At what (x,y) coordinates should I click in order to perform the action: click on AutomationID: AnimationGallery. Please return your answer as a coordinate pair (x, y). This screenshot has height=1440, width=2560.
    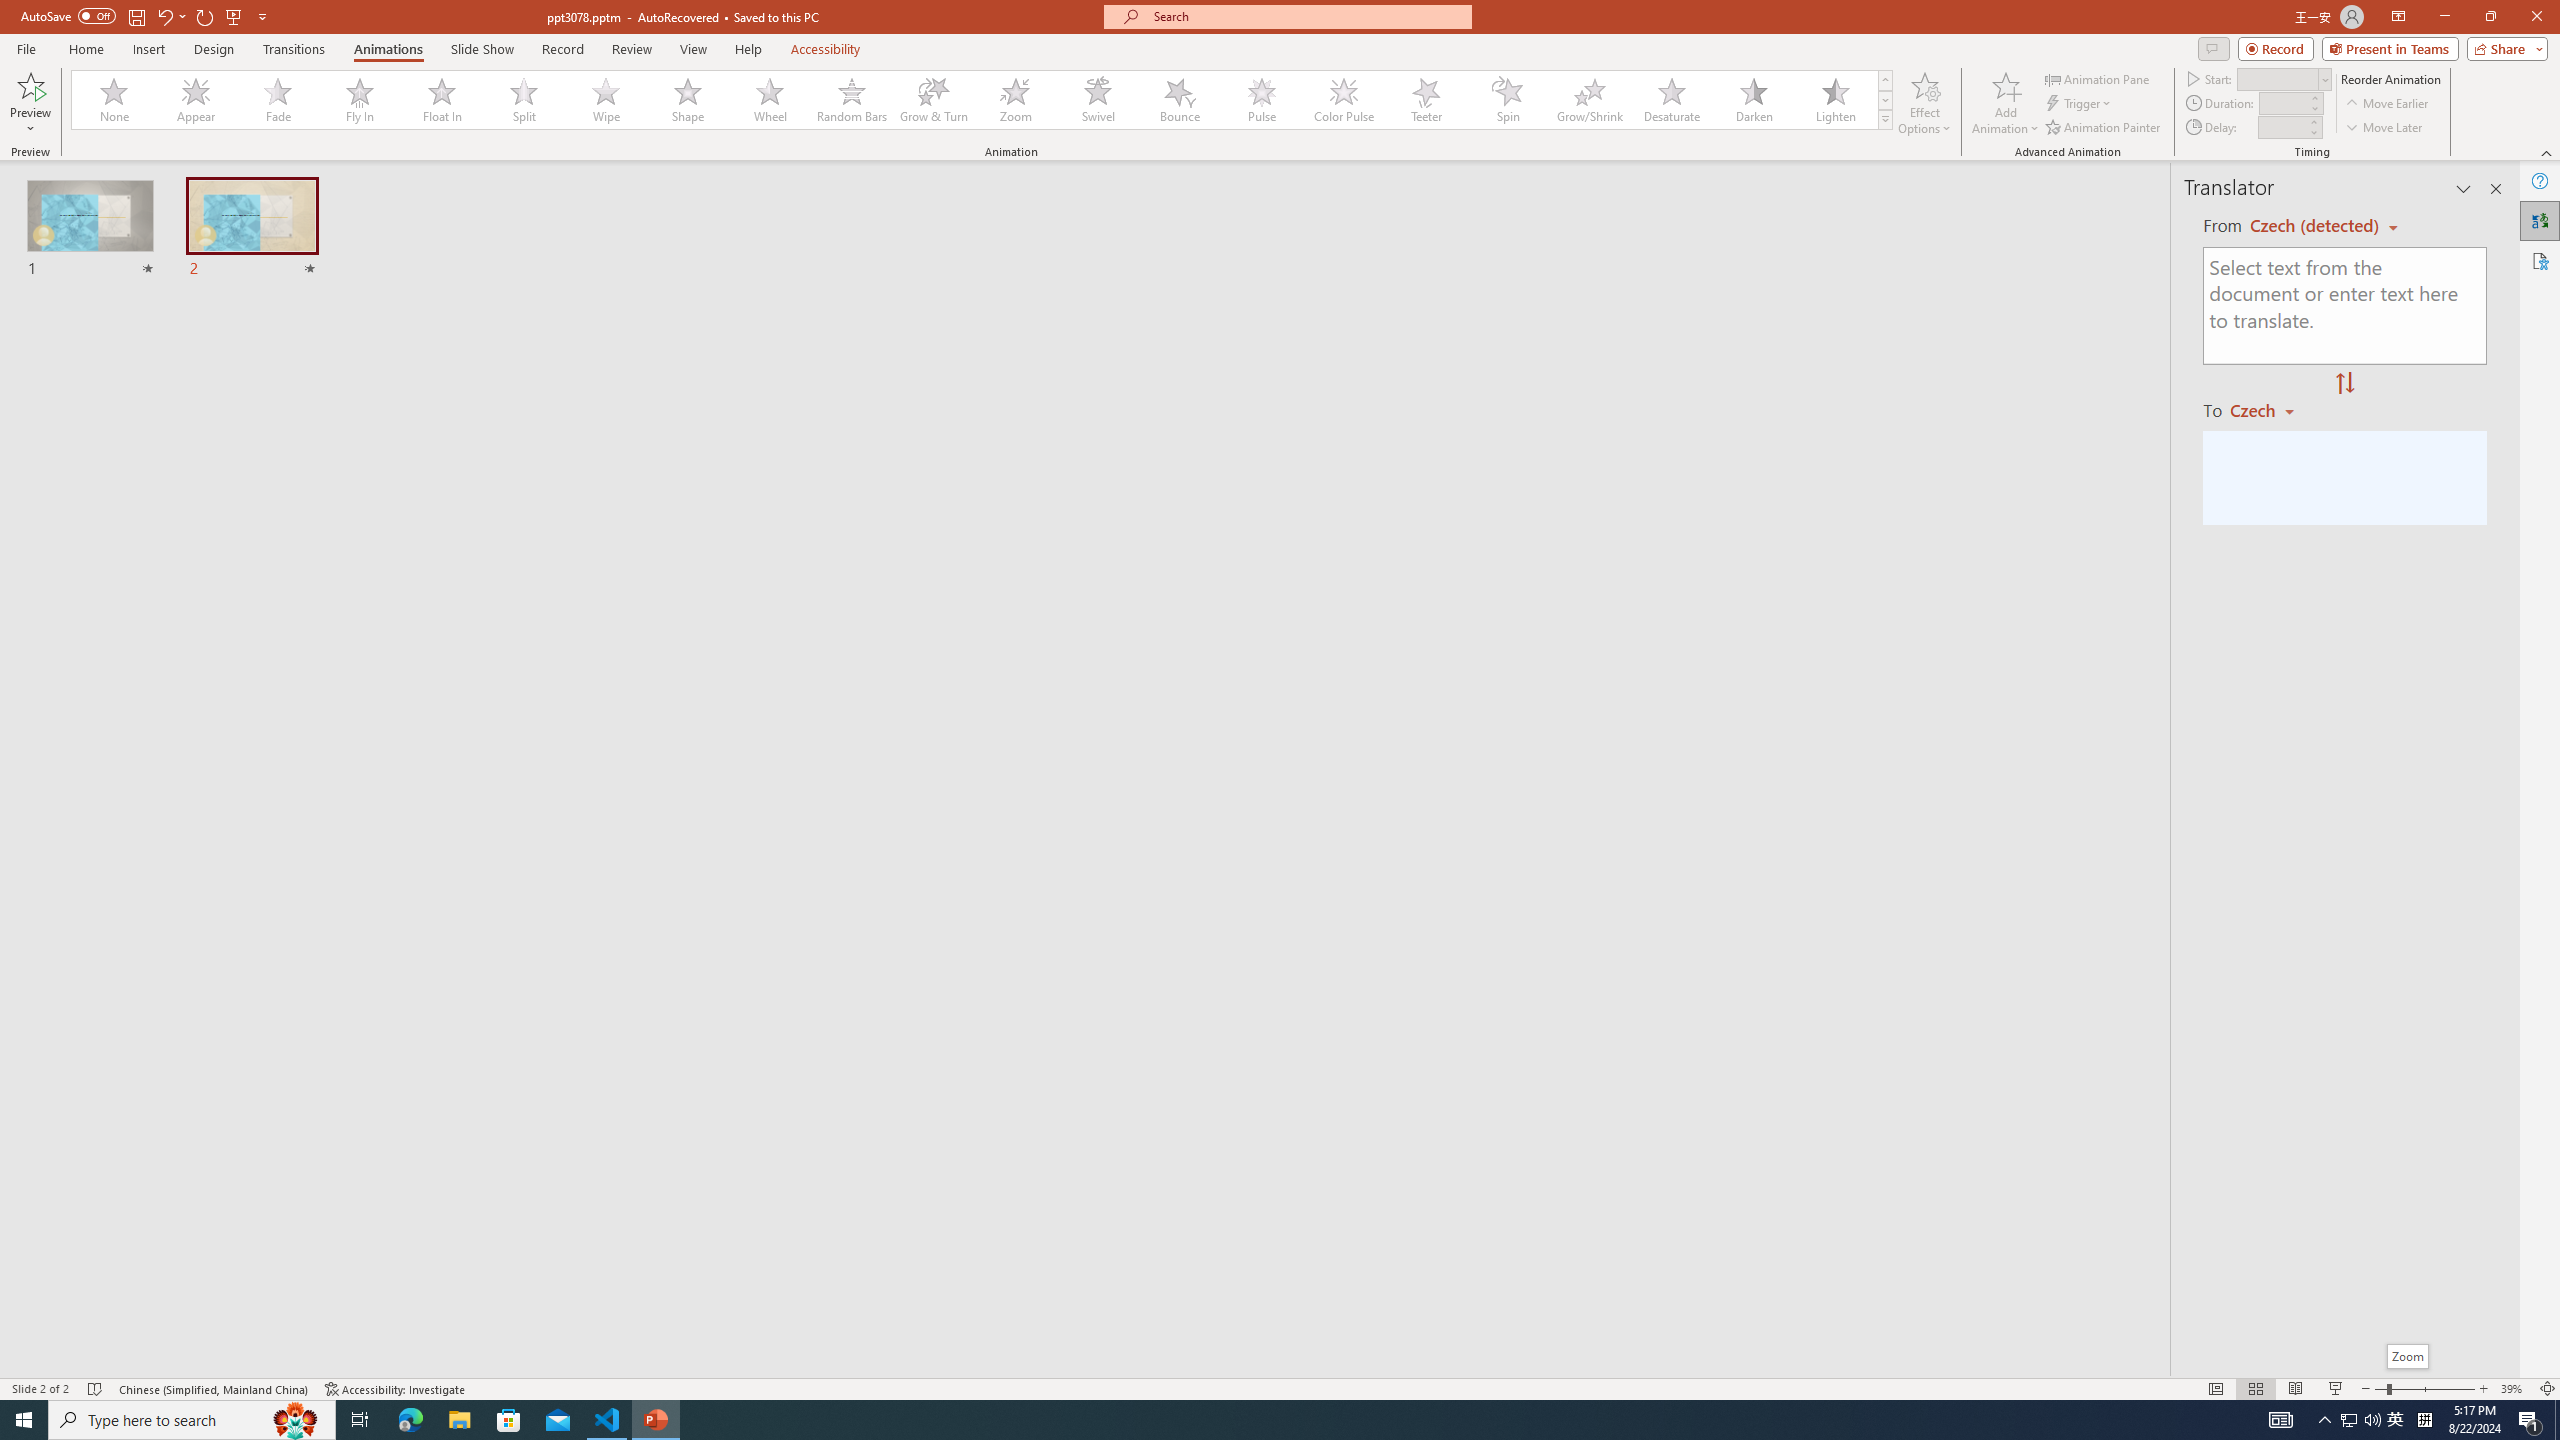
    Looking at the image, I should click on (982, 100).